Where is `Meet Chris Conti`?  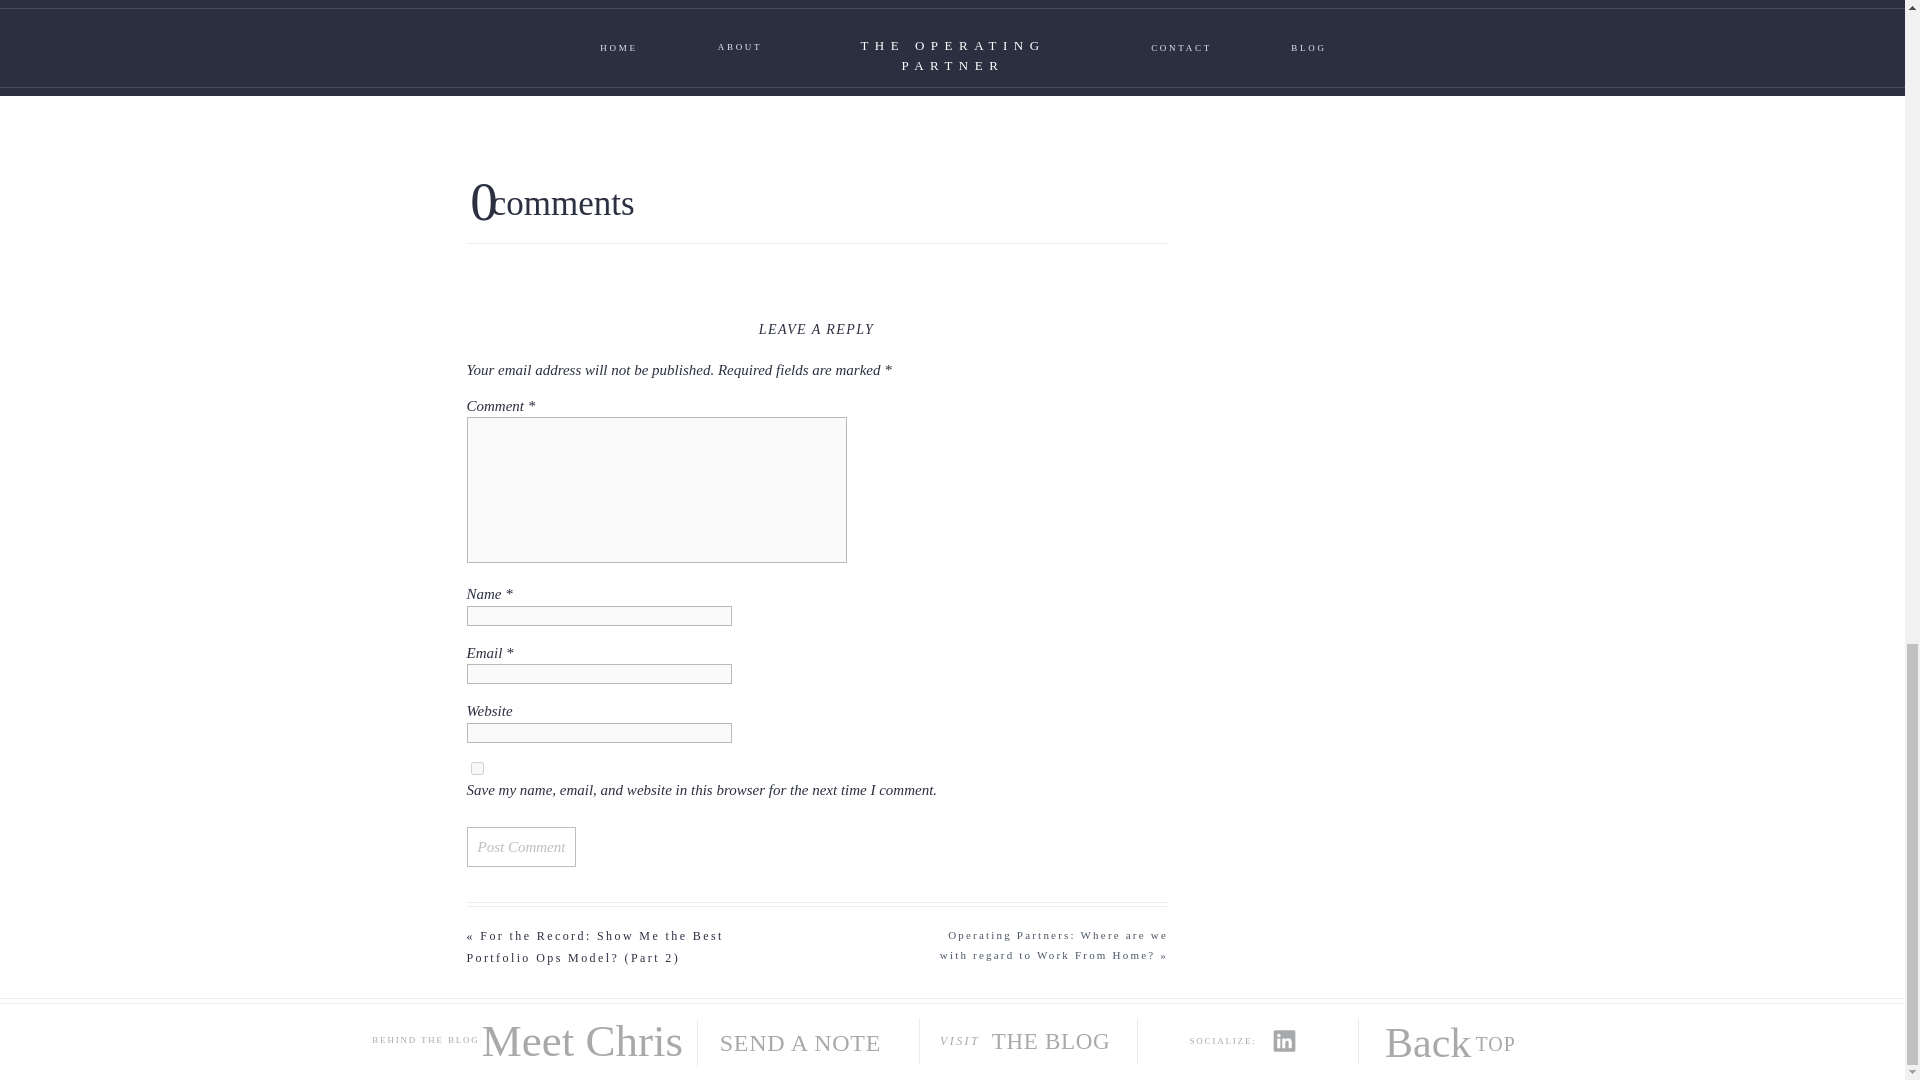 Meet Chris Conti is located at coordinates (582, 1030).